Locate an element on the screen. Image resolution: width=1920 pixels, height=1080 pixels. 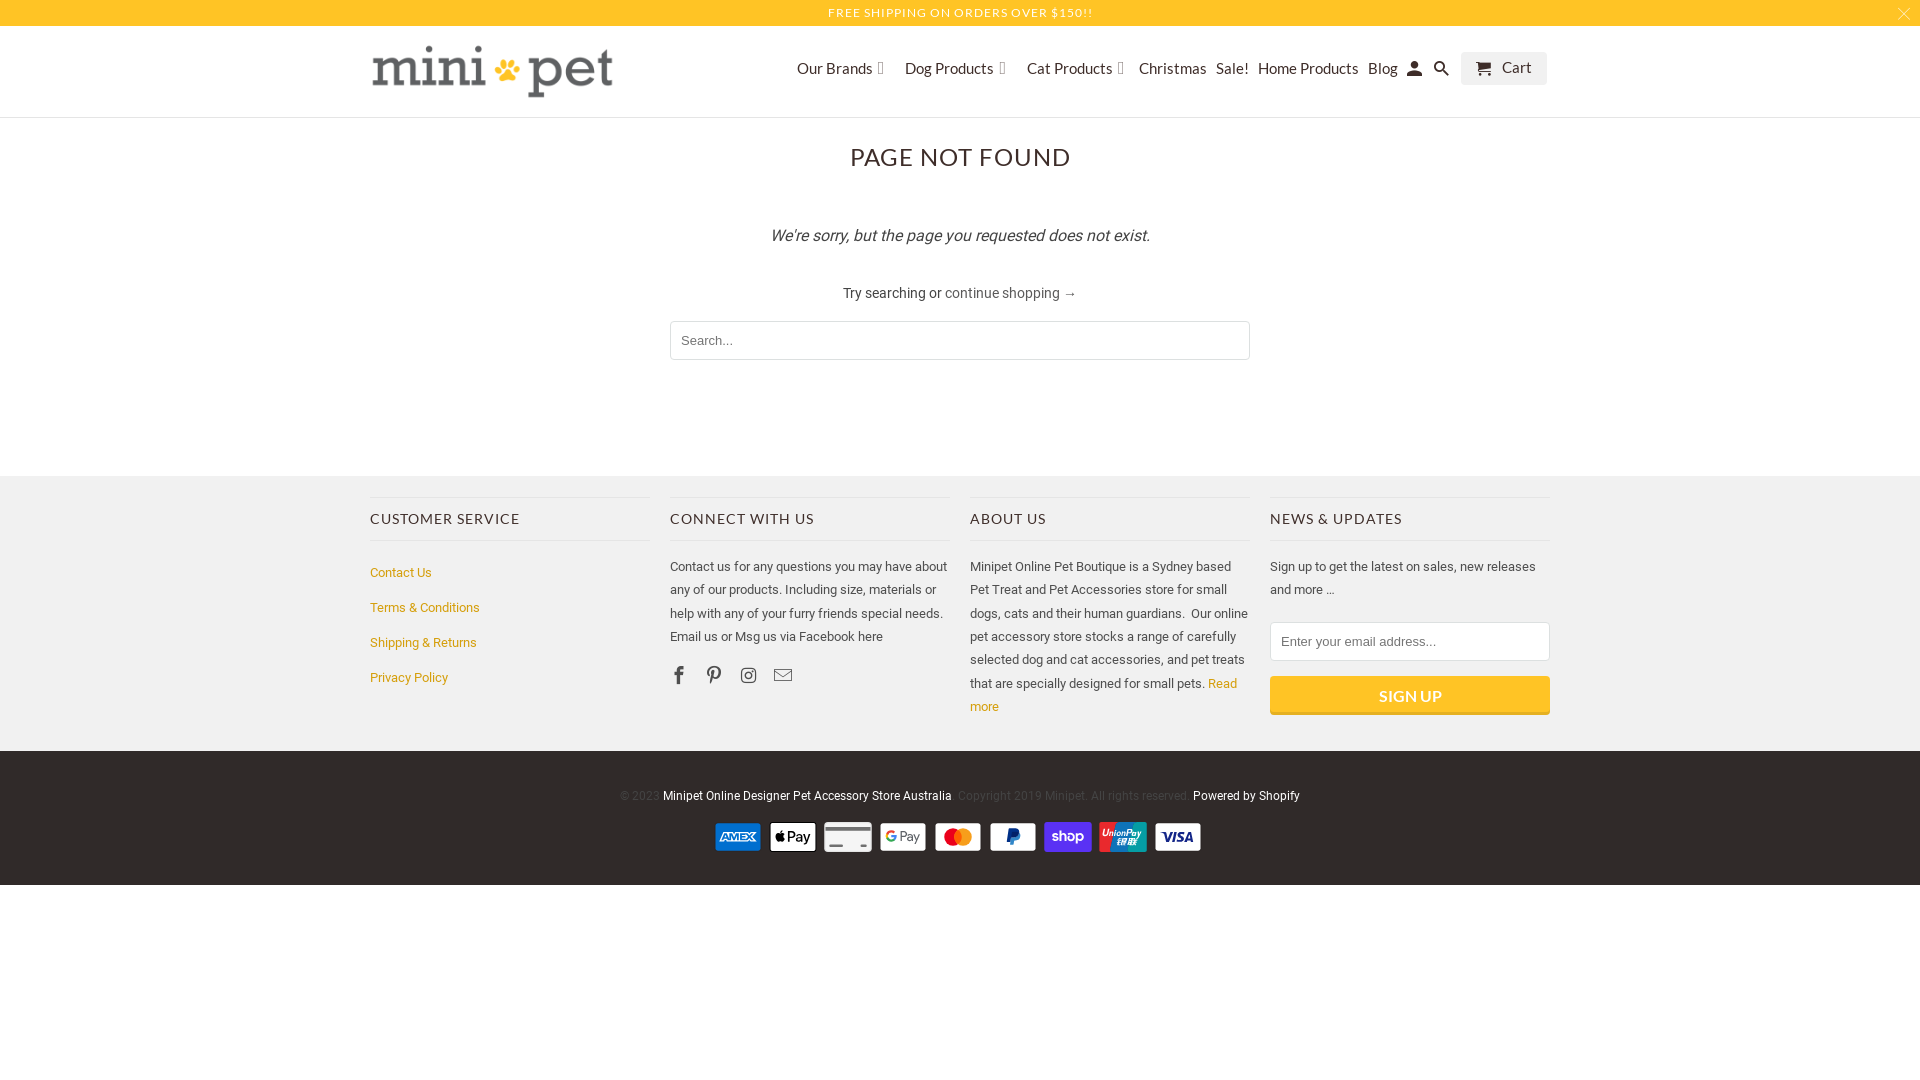
Read more is located at coordinates (1104, 695).